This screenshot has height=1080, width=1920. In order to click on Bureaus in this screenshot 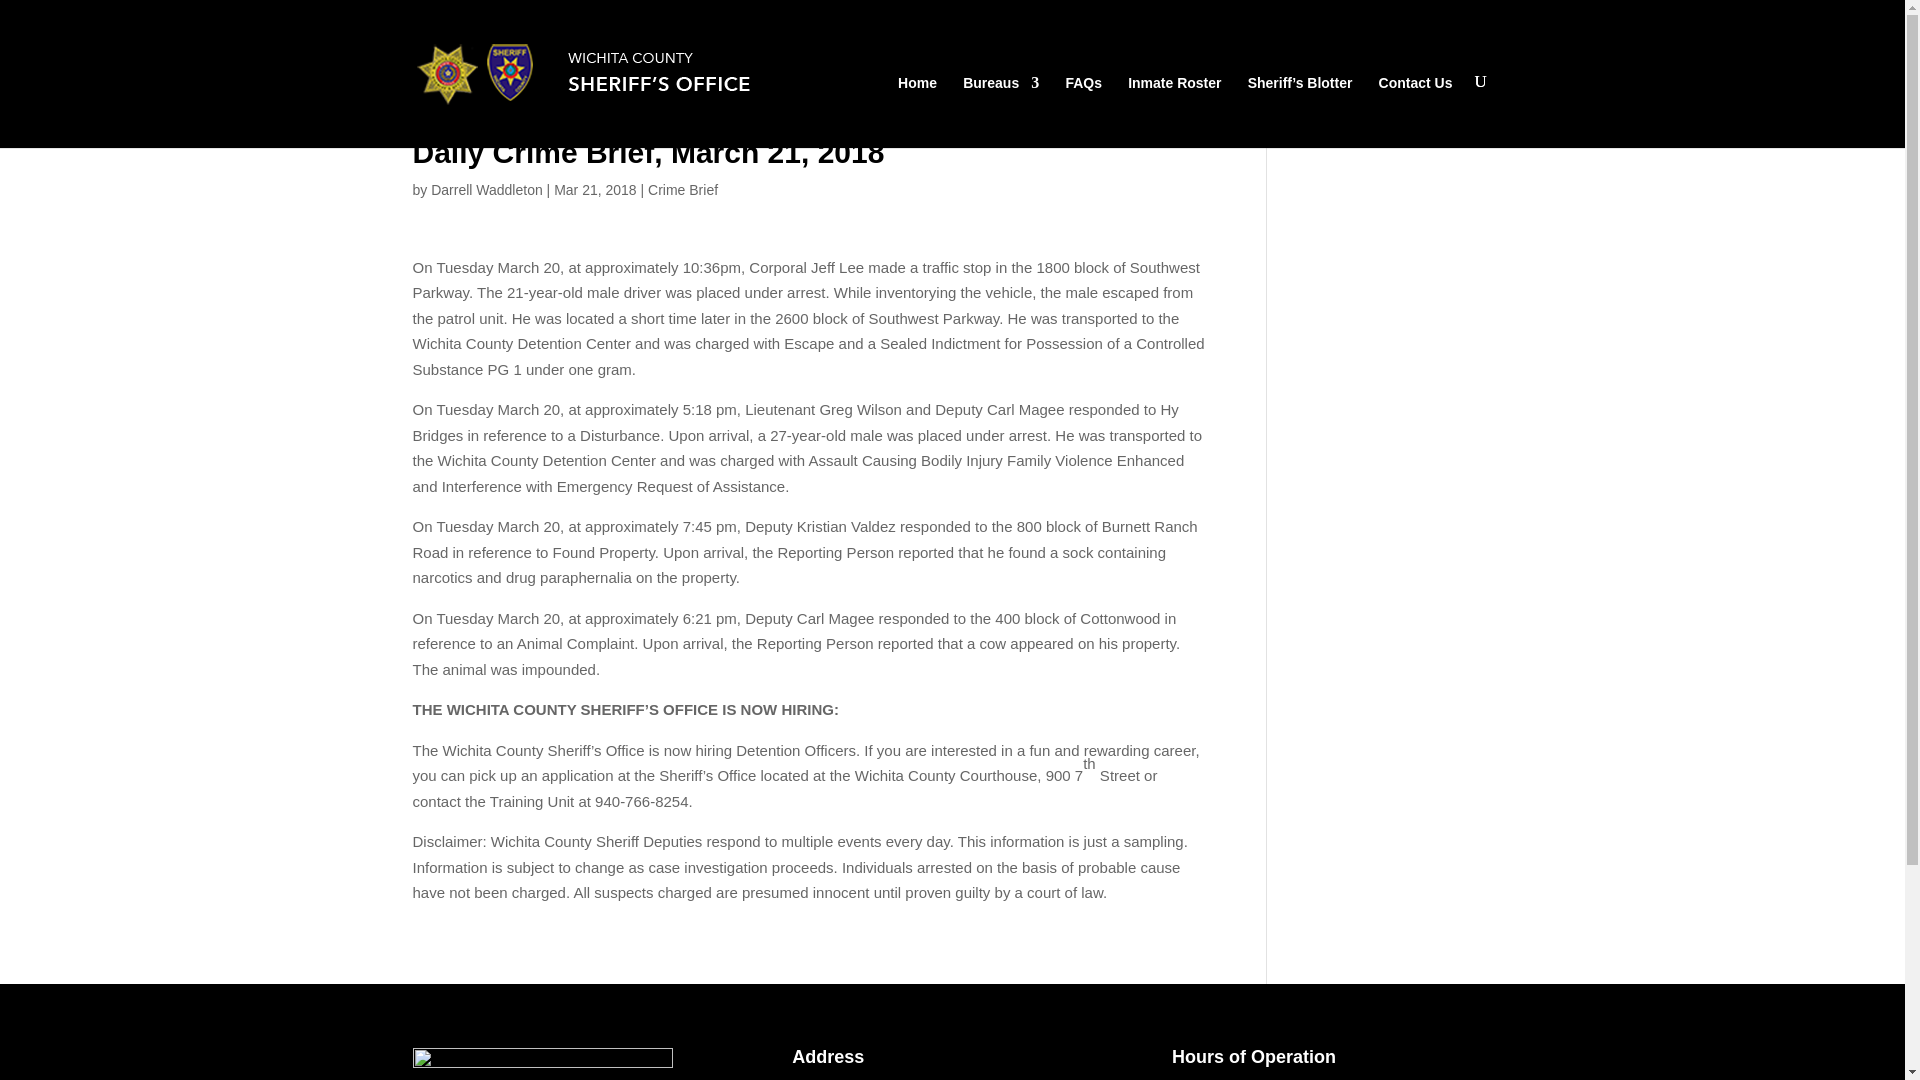, I will do `click(1000, 108)`.